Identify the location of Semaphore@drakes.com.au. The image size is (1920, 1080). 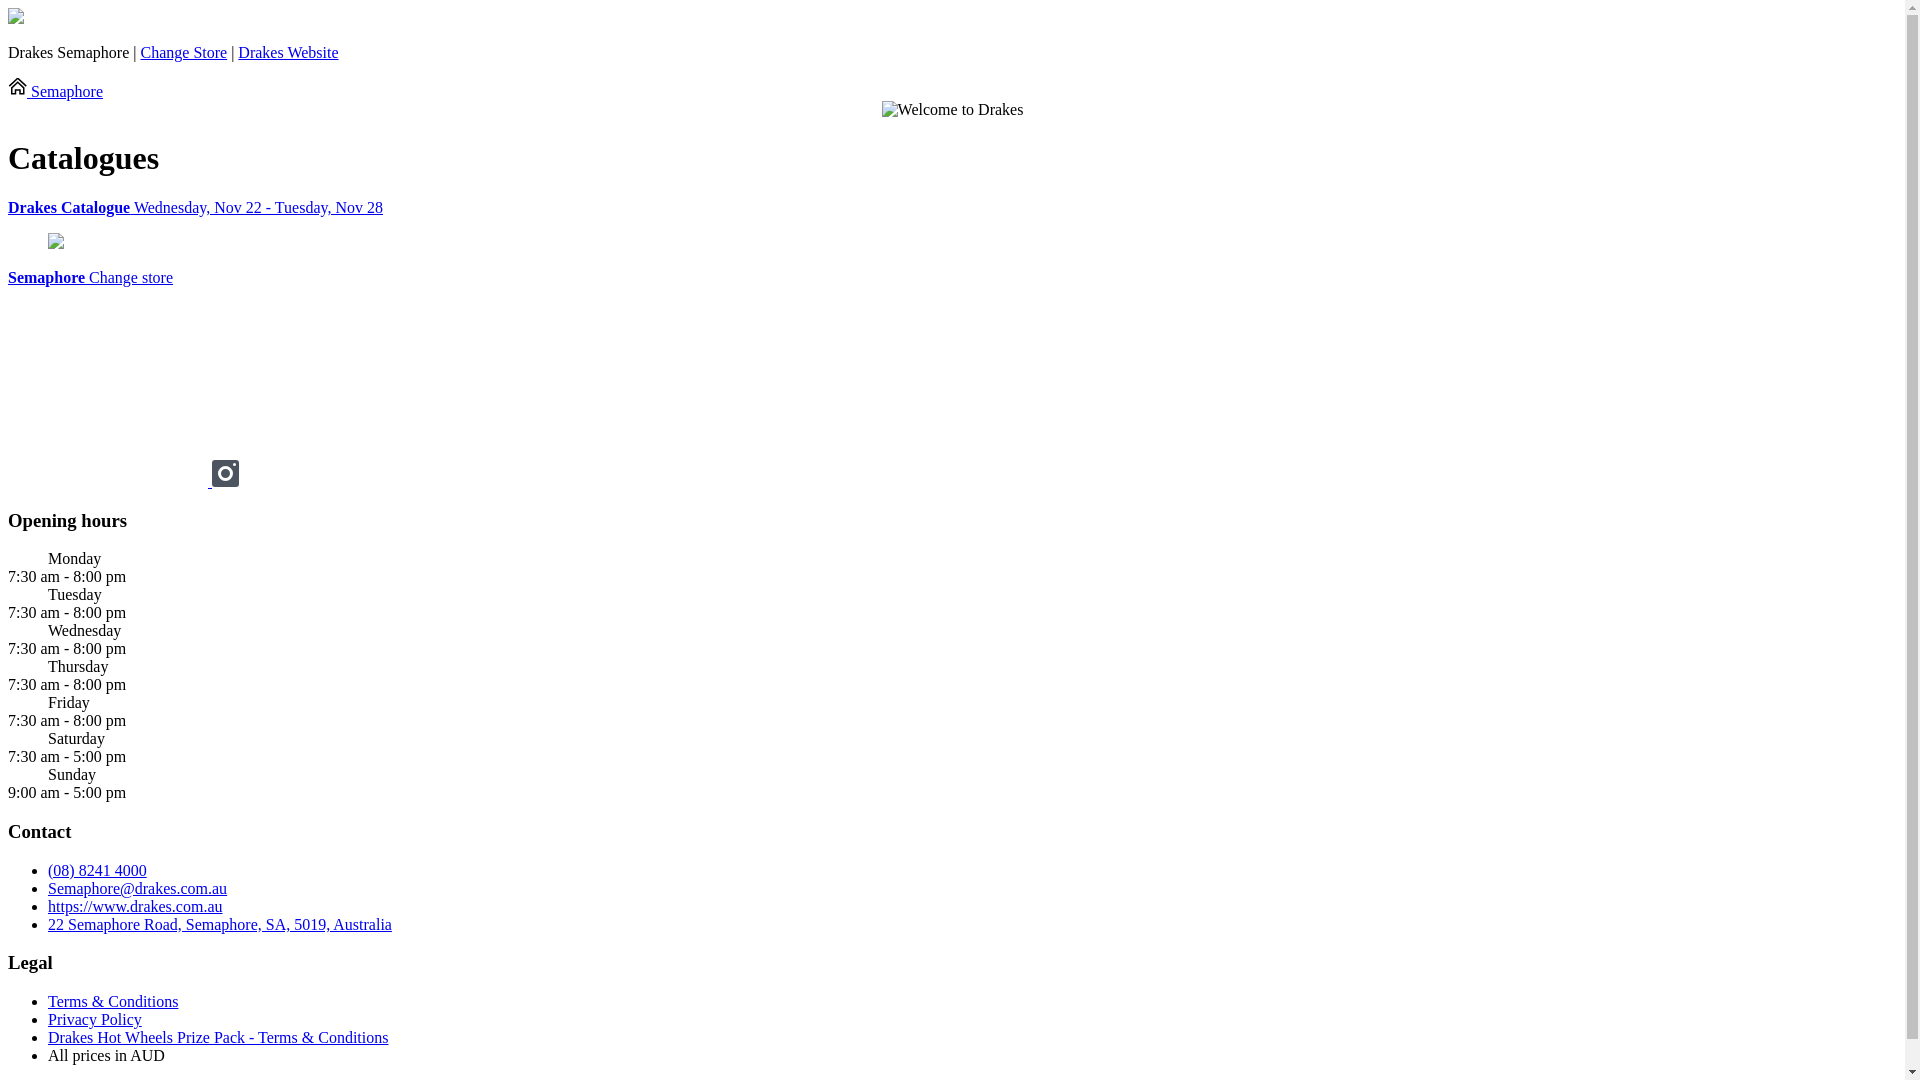
(138, 888).